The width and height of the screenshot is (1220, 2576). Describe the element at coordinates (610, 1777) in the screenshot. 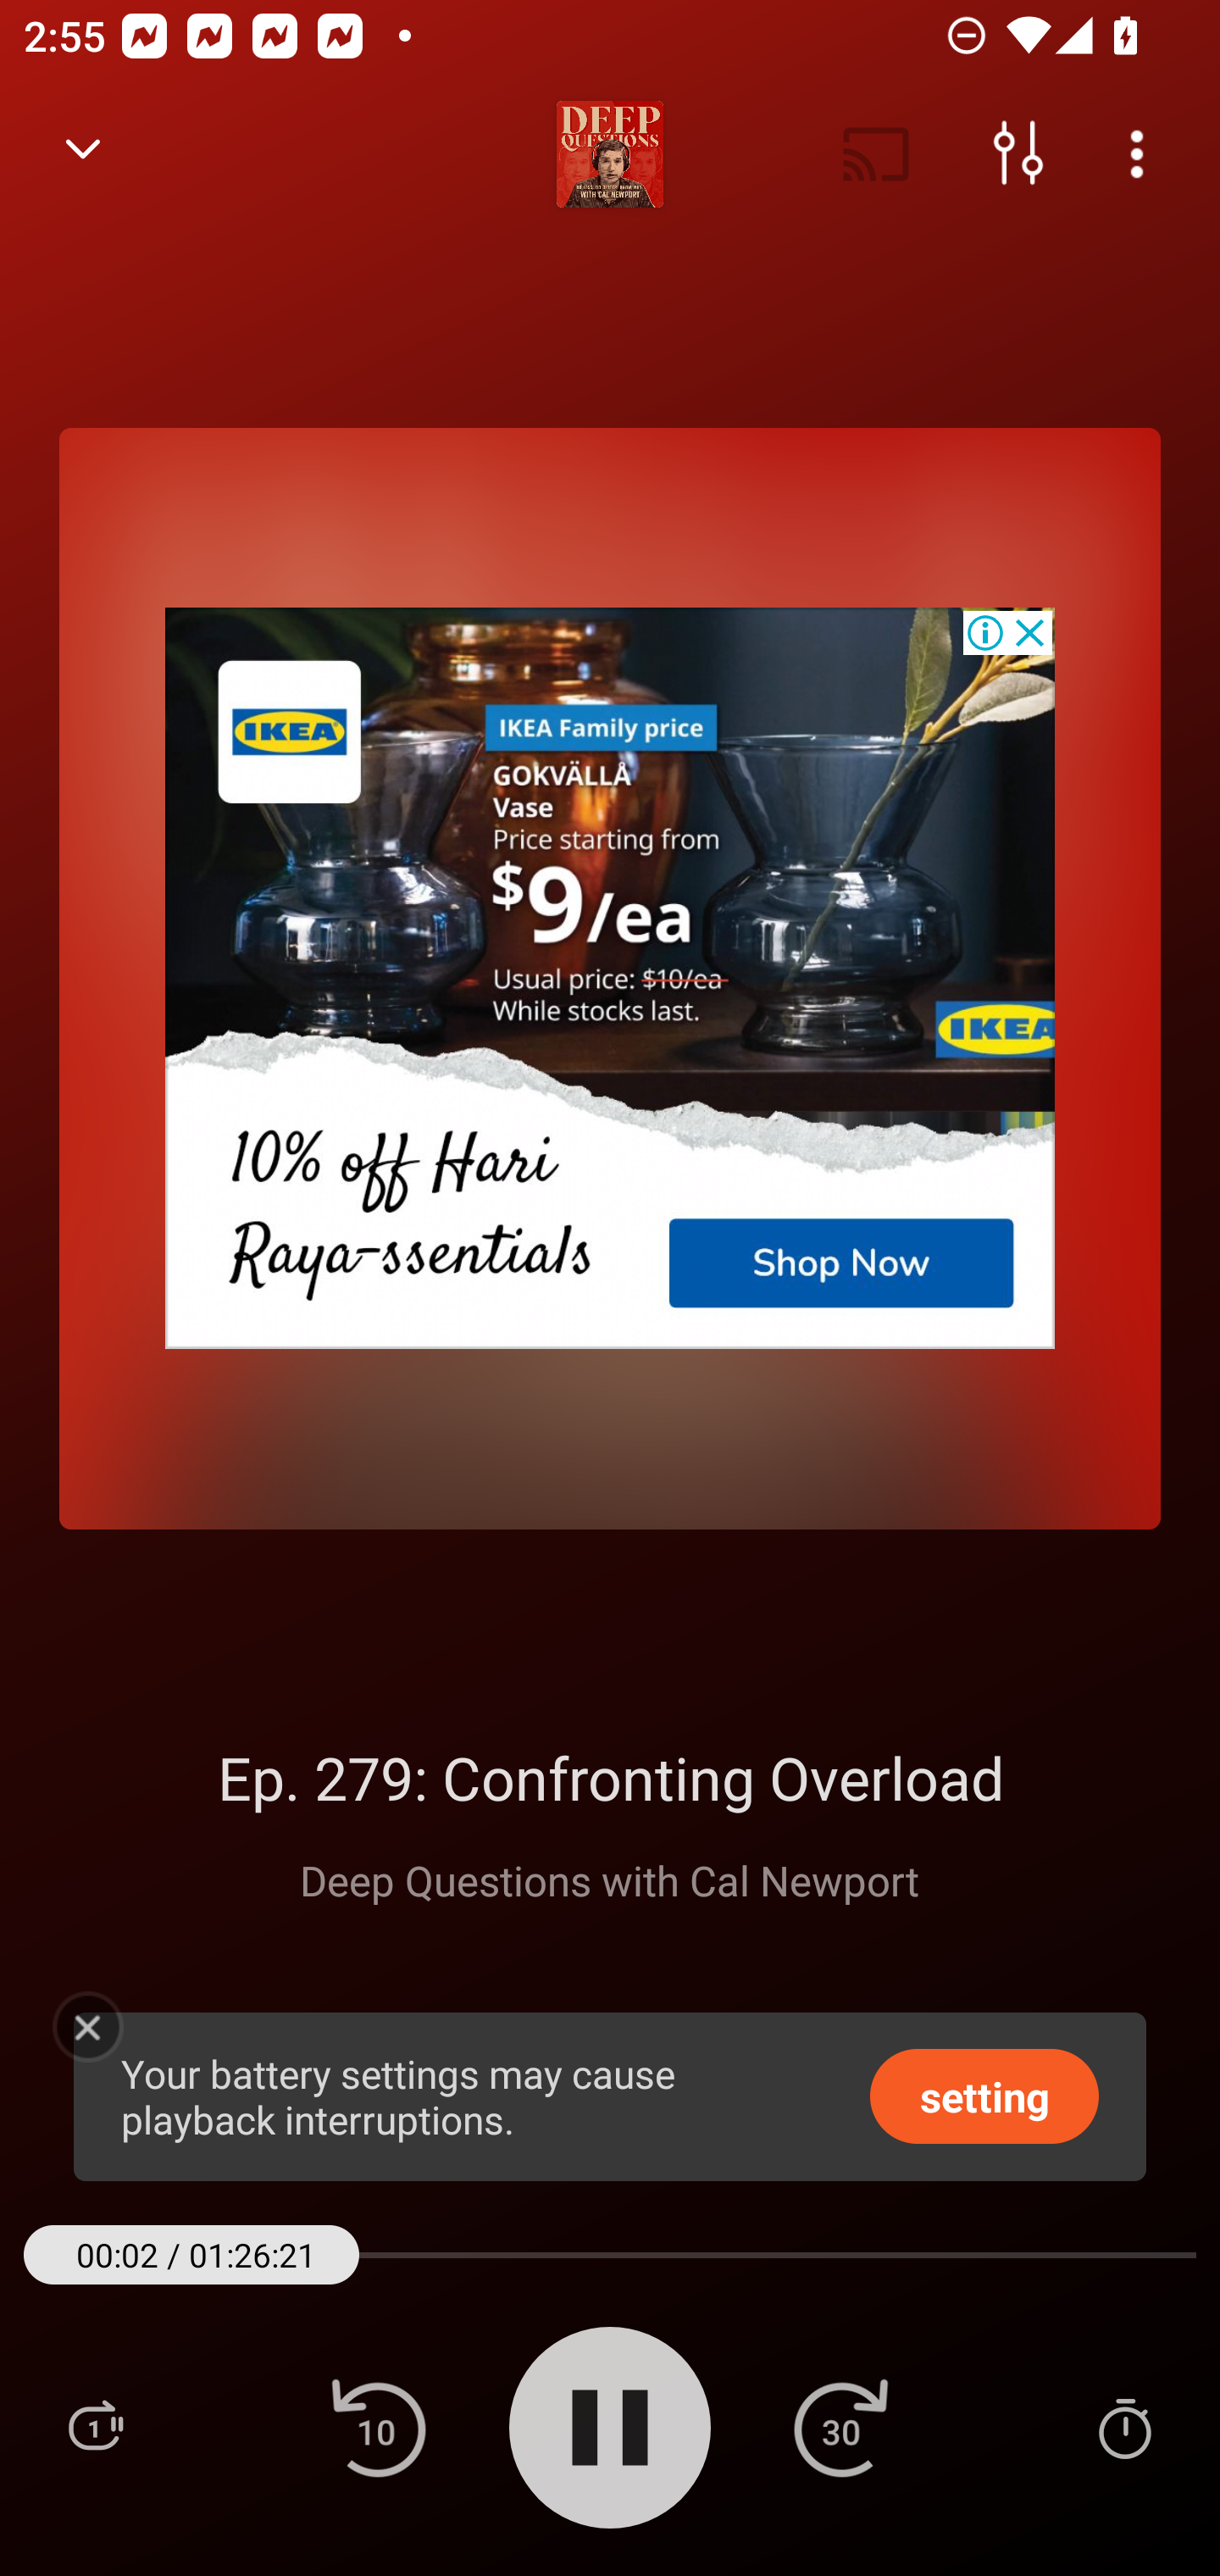

I see `Ep. 279: Confronting Overload` at that location.